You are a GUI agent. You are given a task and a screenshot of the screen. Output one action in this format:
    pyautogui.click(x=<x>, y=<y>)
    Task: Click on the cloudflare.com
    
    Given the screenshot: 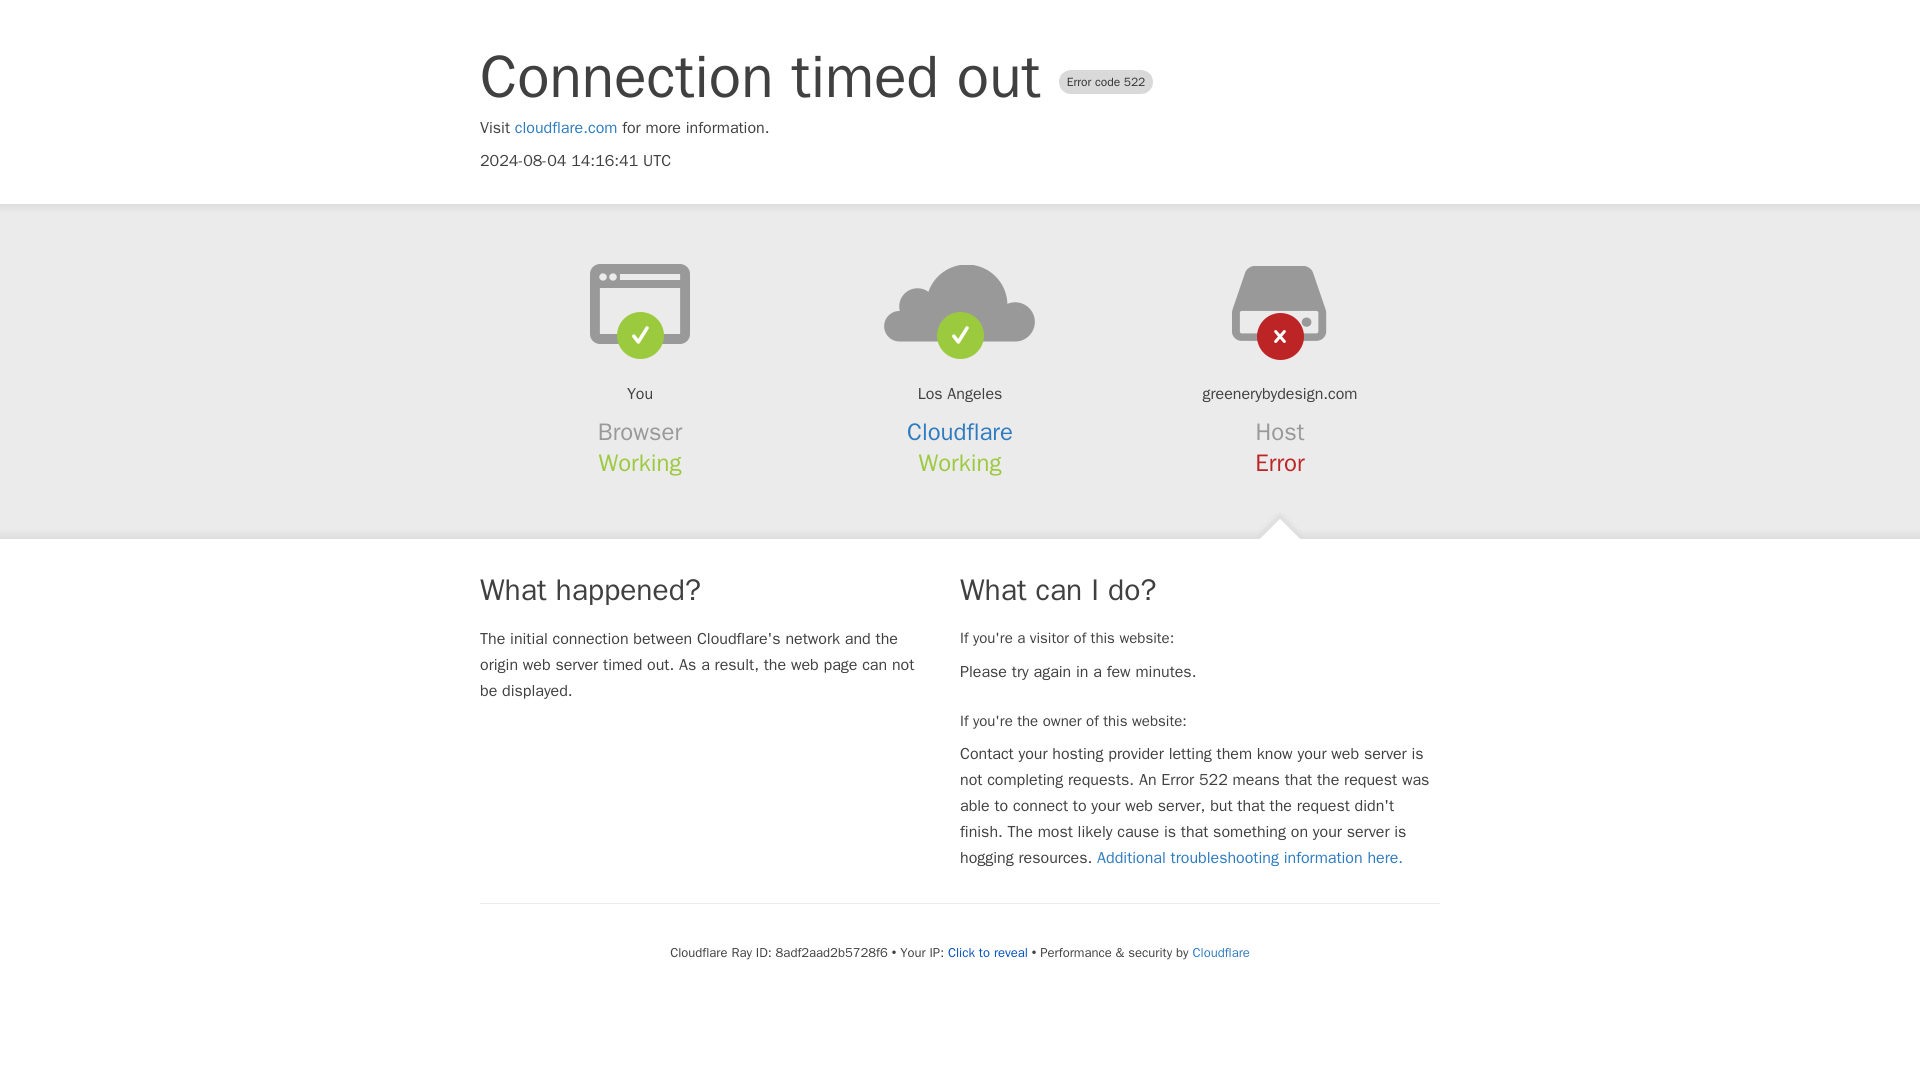 What is the action you would take?
    pyautogui.click(x=566, y=128)
    